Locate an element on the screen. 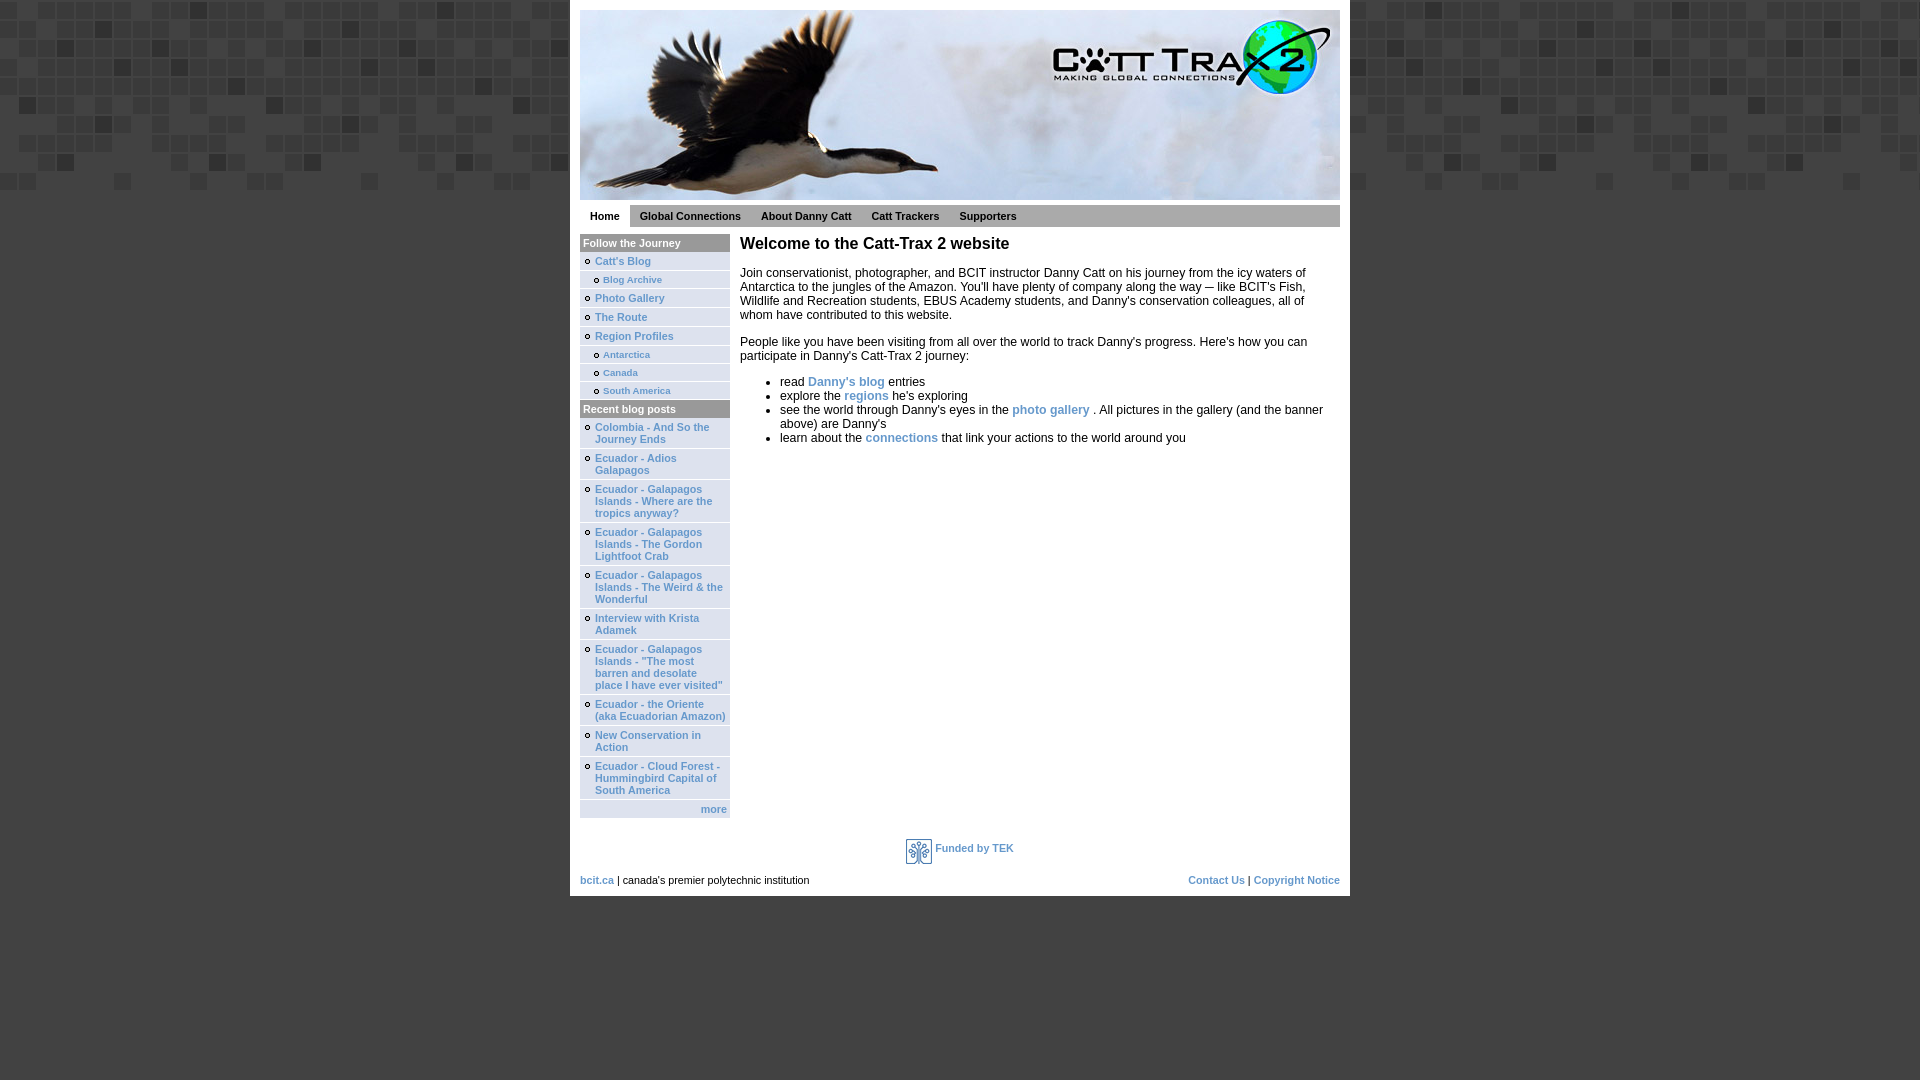 The image size is (1920, 1080). Catt's Blog is located at coordinates (655, 262).